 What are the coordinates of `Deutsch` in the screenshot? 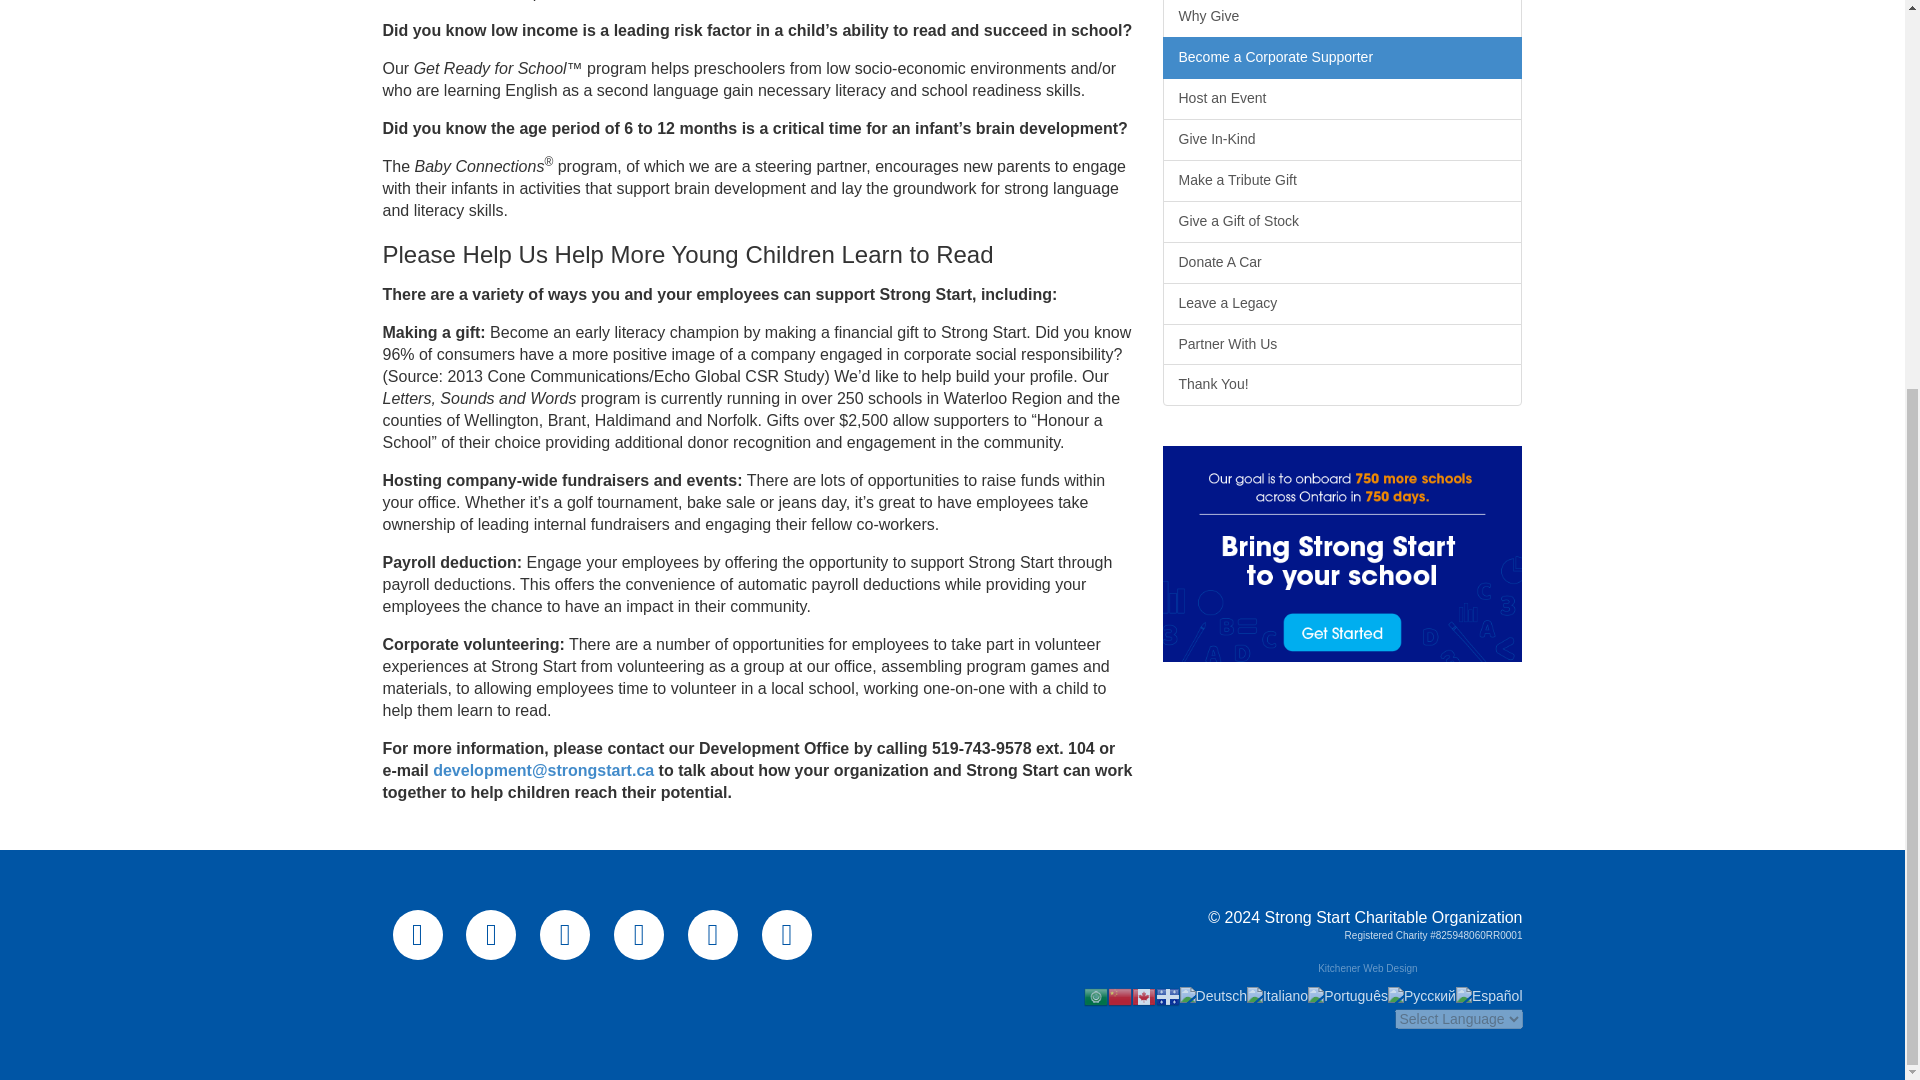 It's located at (1213, 995).